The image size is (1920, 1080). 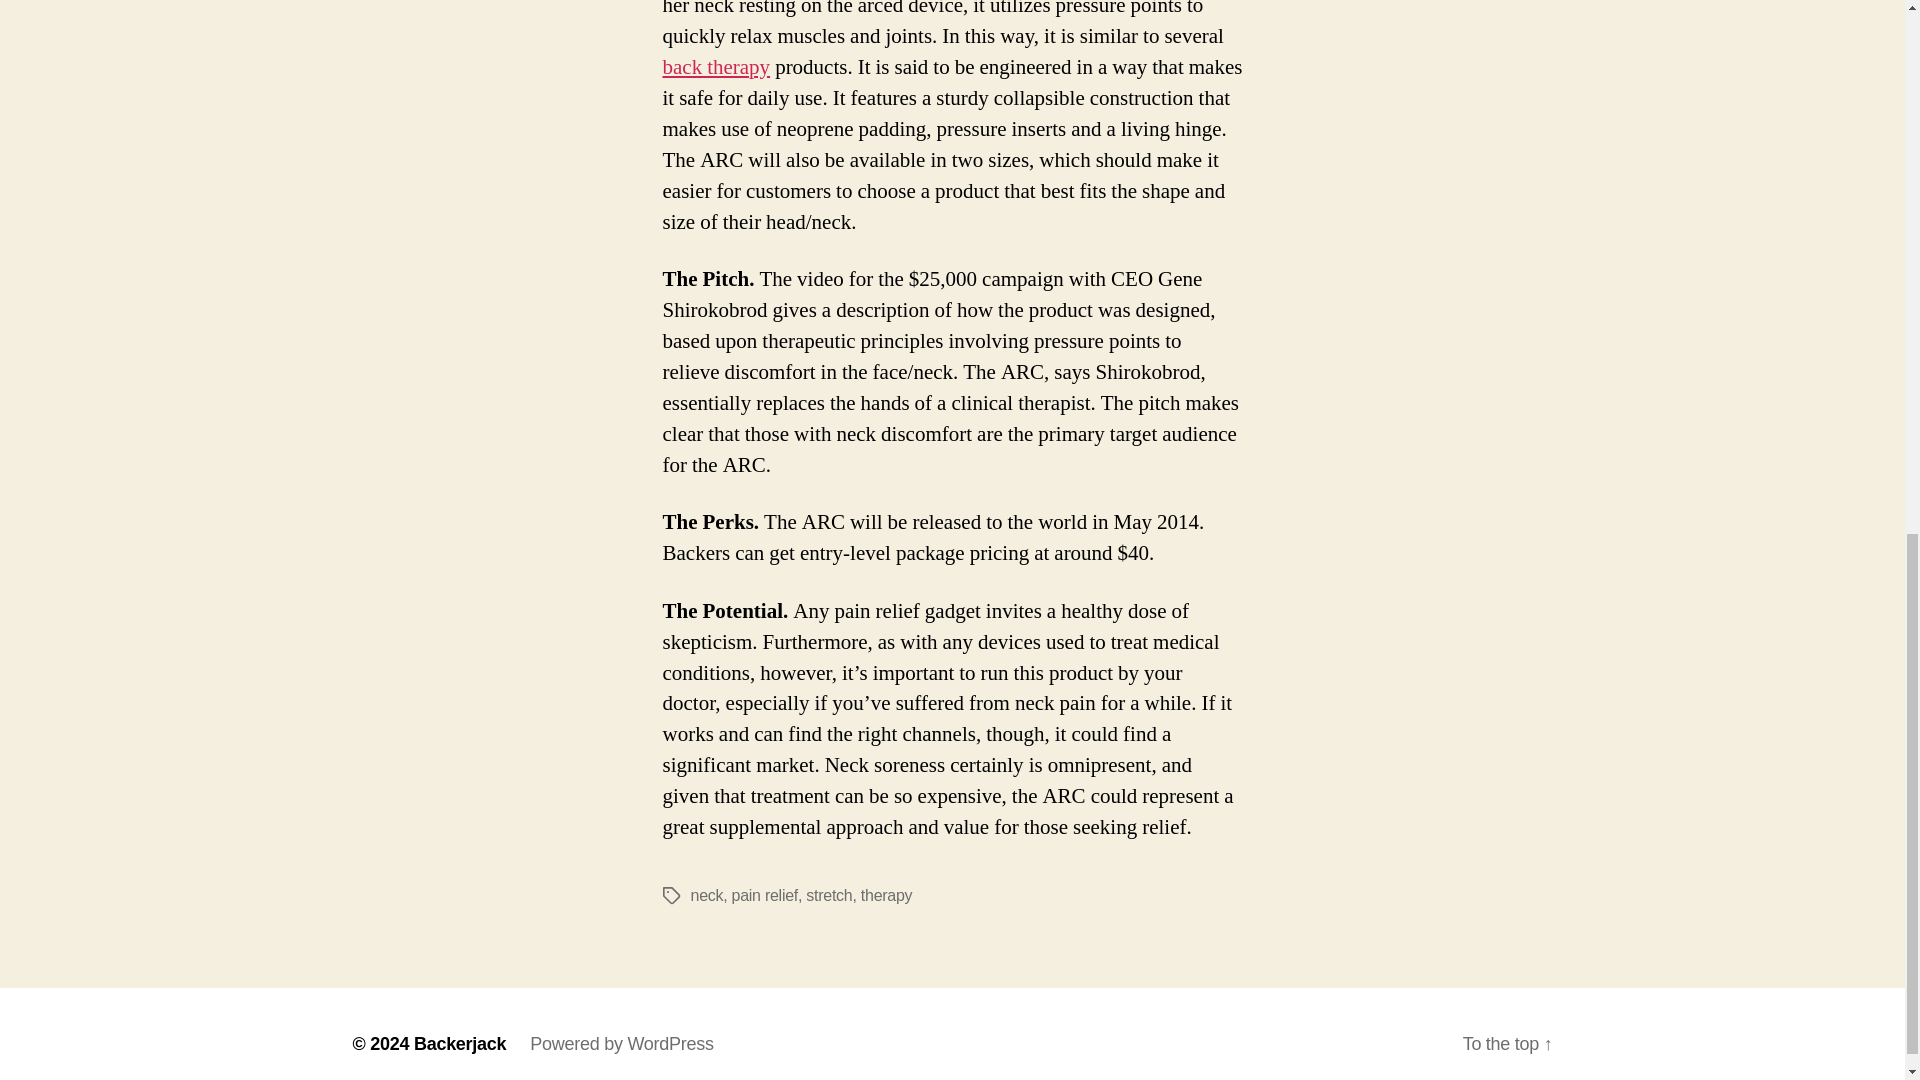 I want to click on neck, so click(x=706, y=894).